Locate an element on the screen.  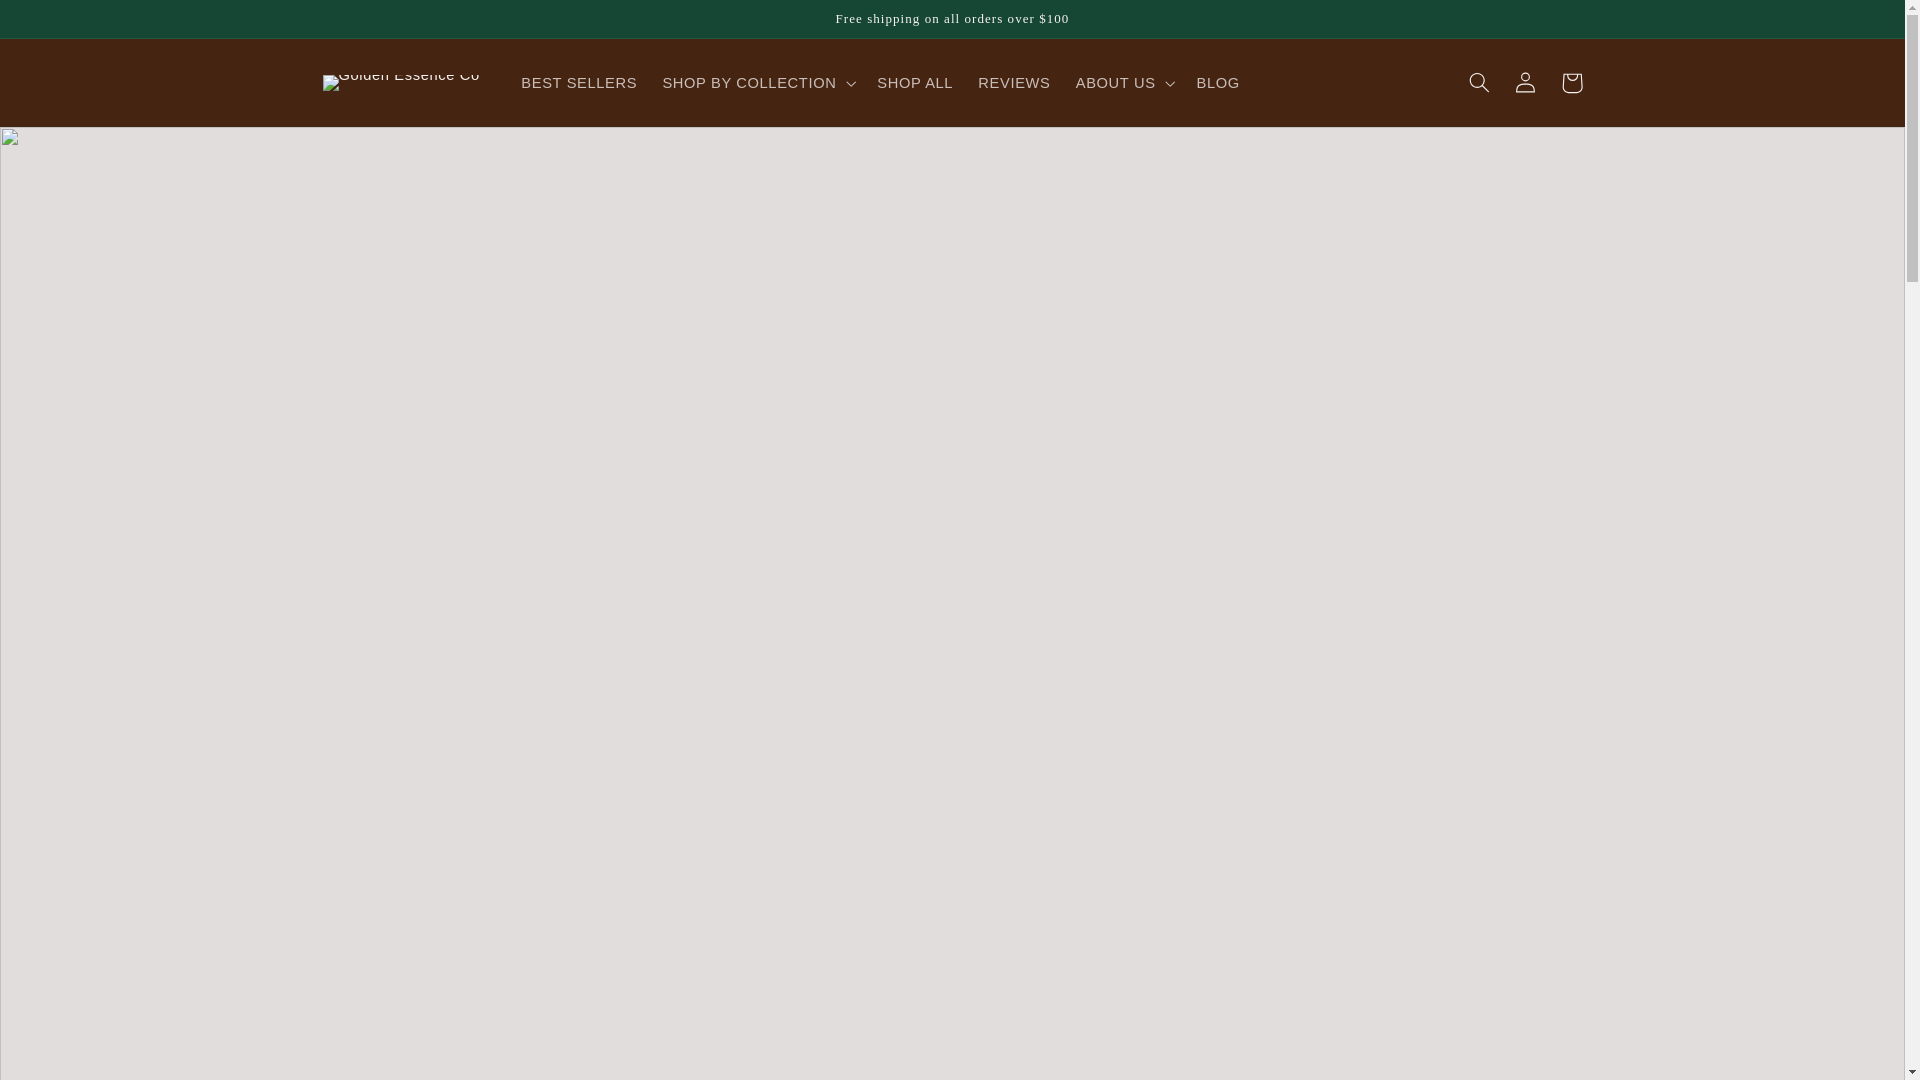
BEST SELLERS is located at coordinates (579, 82).